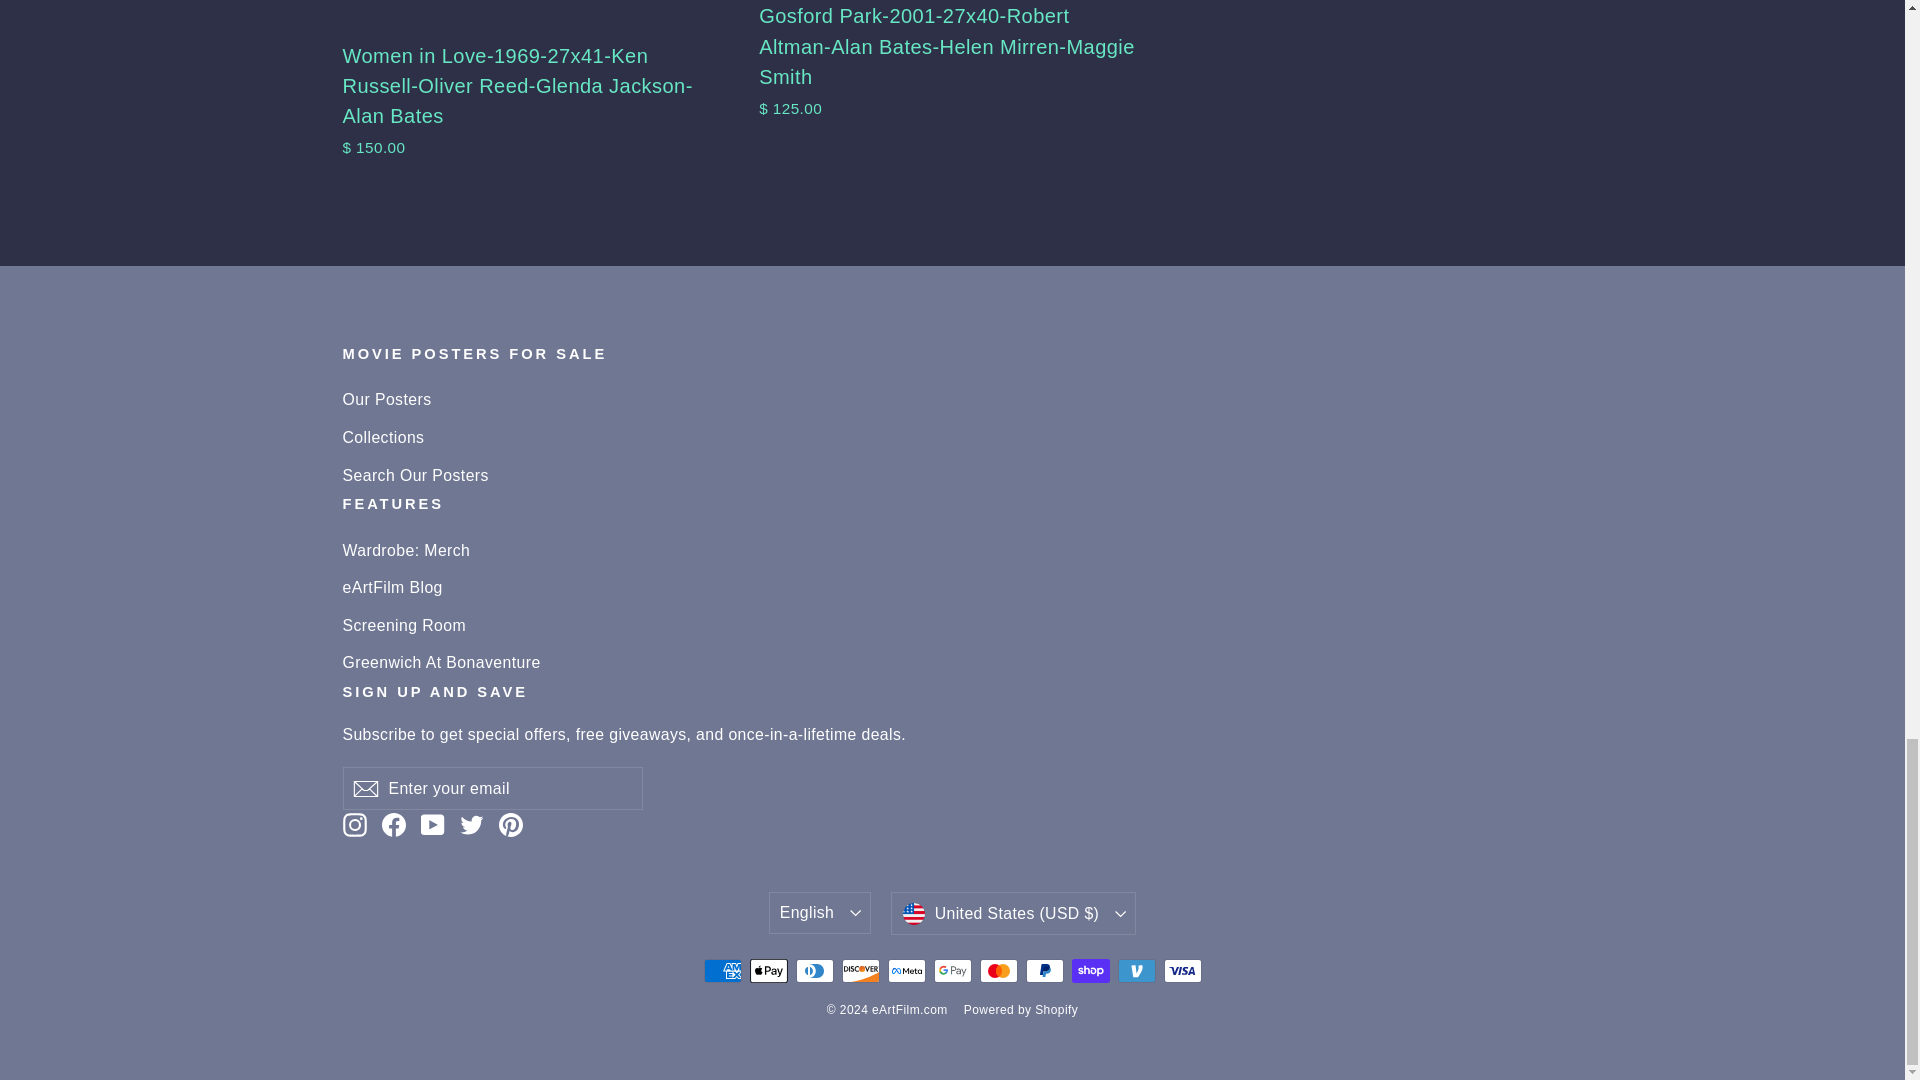  What do you see at coordinates (432, 824) in the screenshot?
I see `eArtFilm.com on YouTube` at bounding box center [432, 824].